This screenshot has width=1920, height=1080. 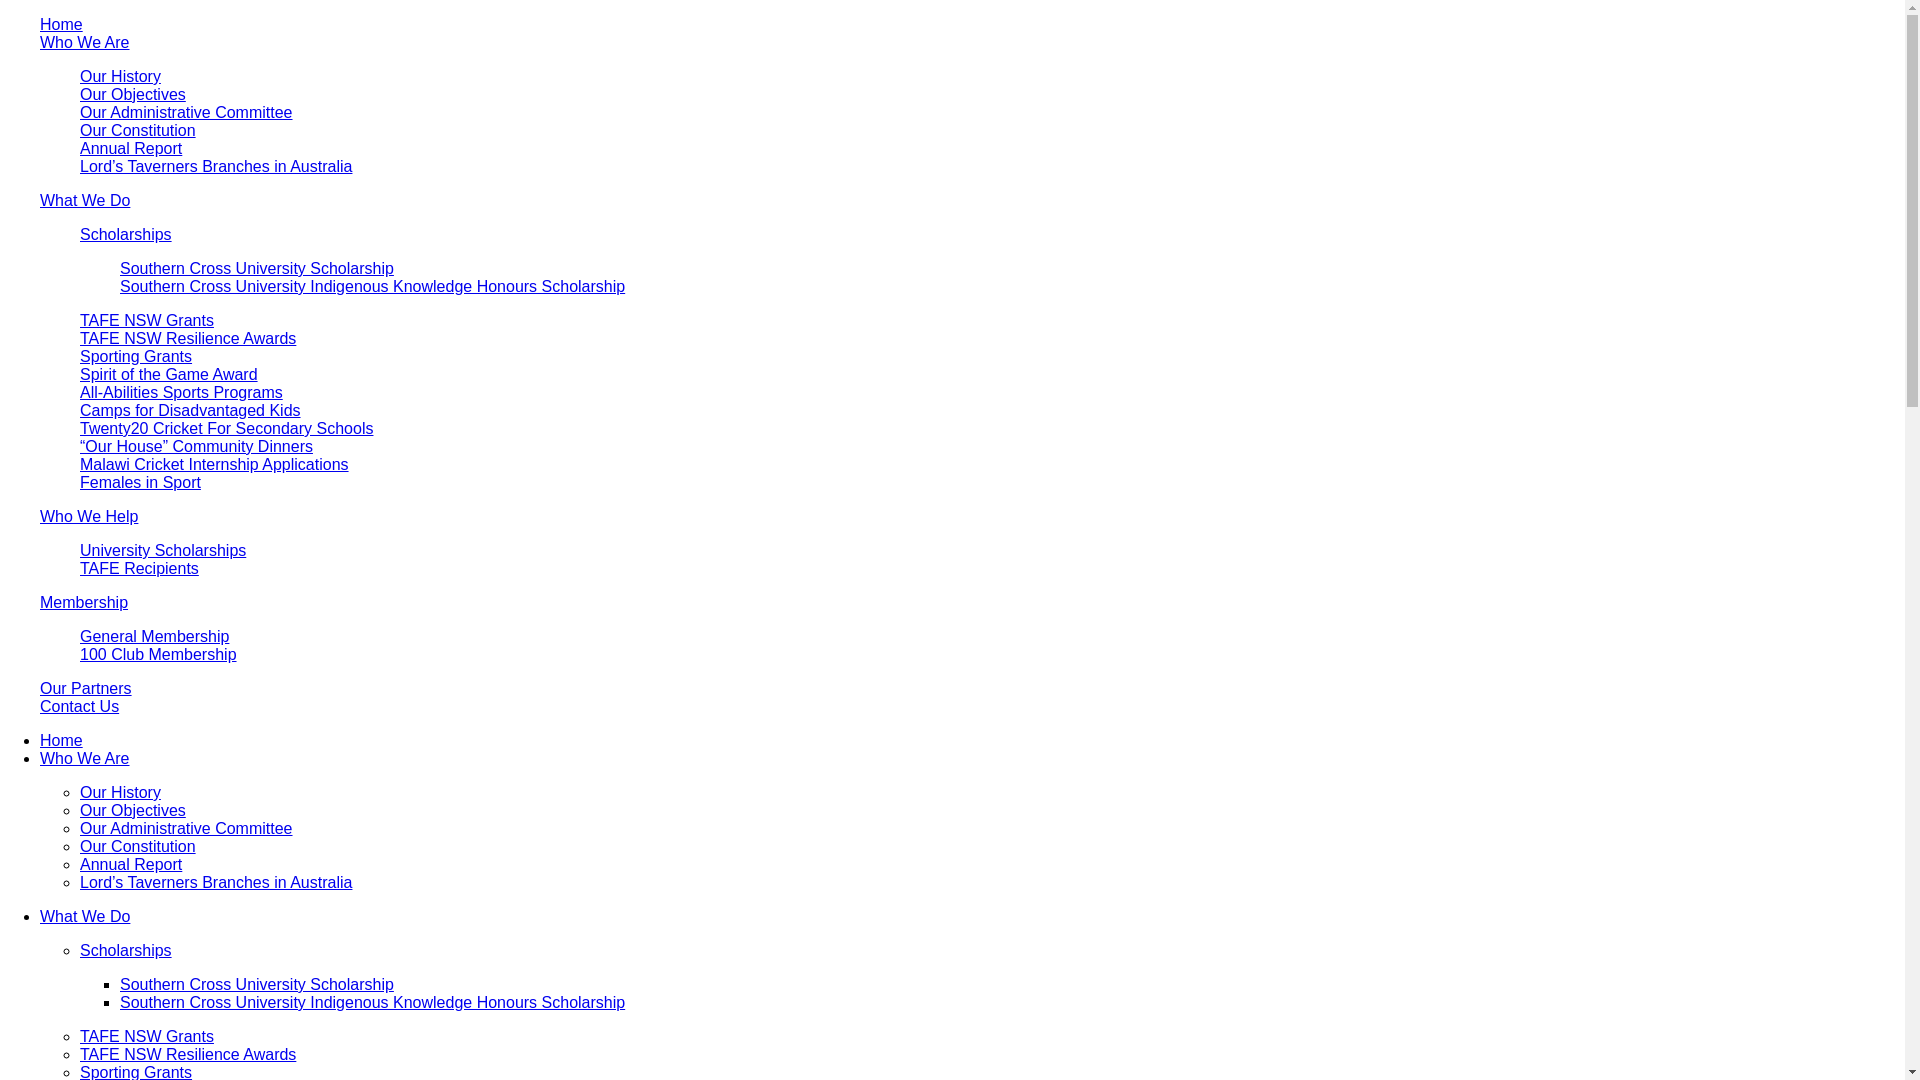 What do you see at coordinates (85, 200) in the screenshot?
I see `What We Do` at bounding box center [85, 200].